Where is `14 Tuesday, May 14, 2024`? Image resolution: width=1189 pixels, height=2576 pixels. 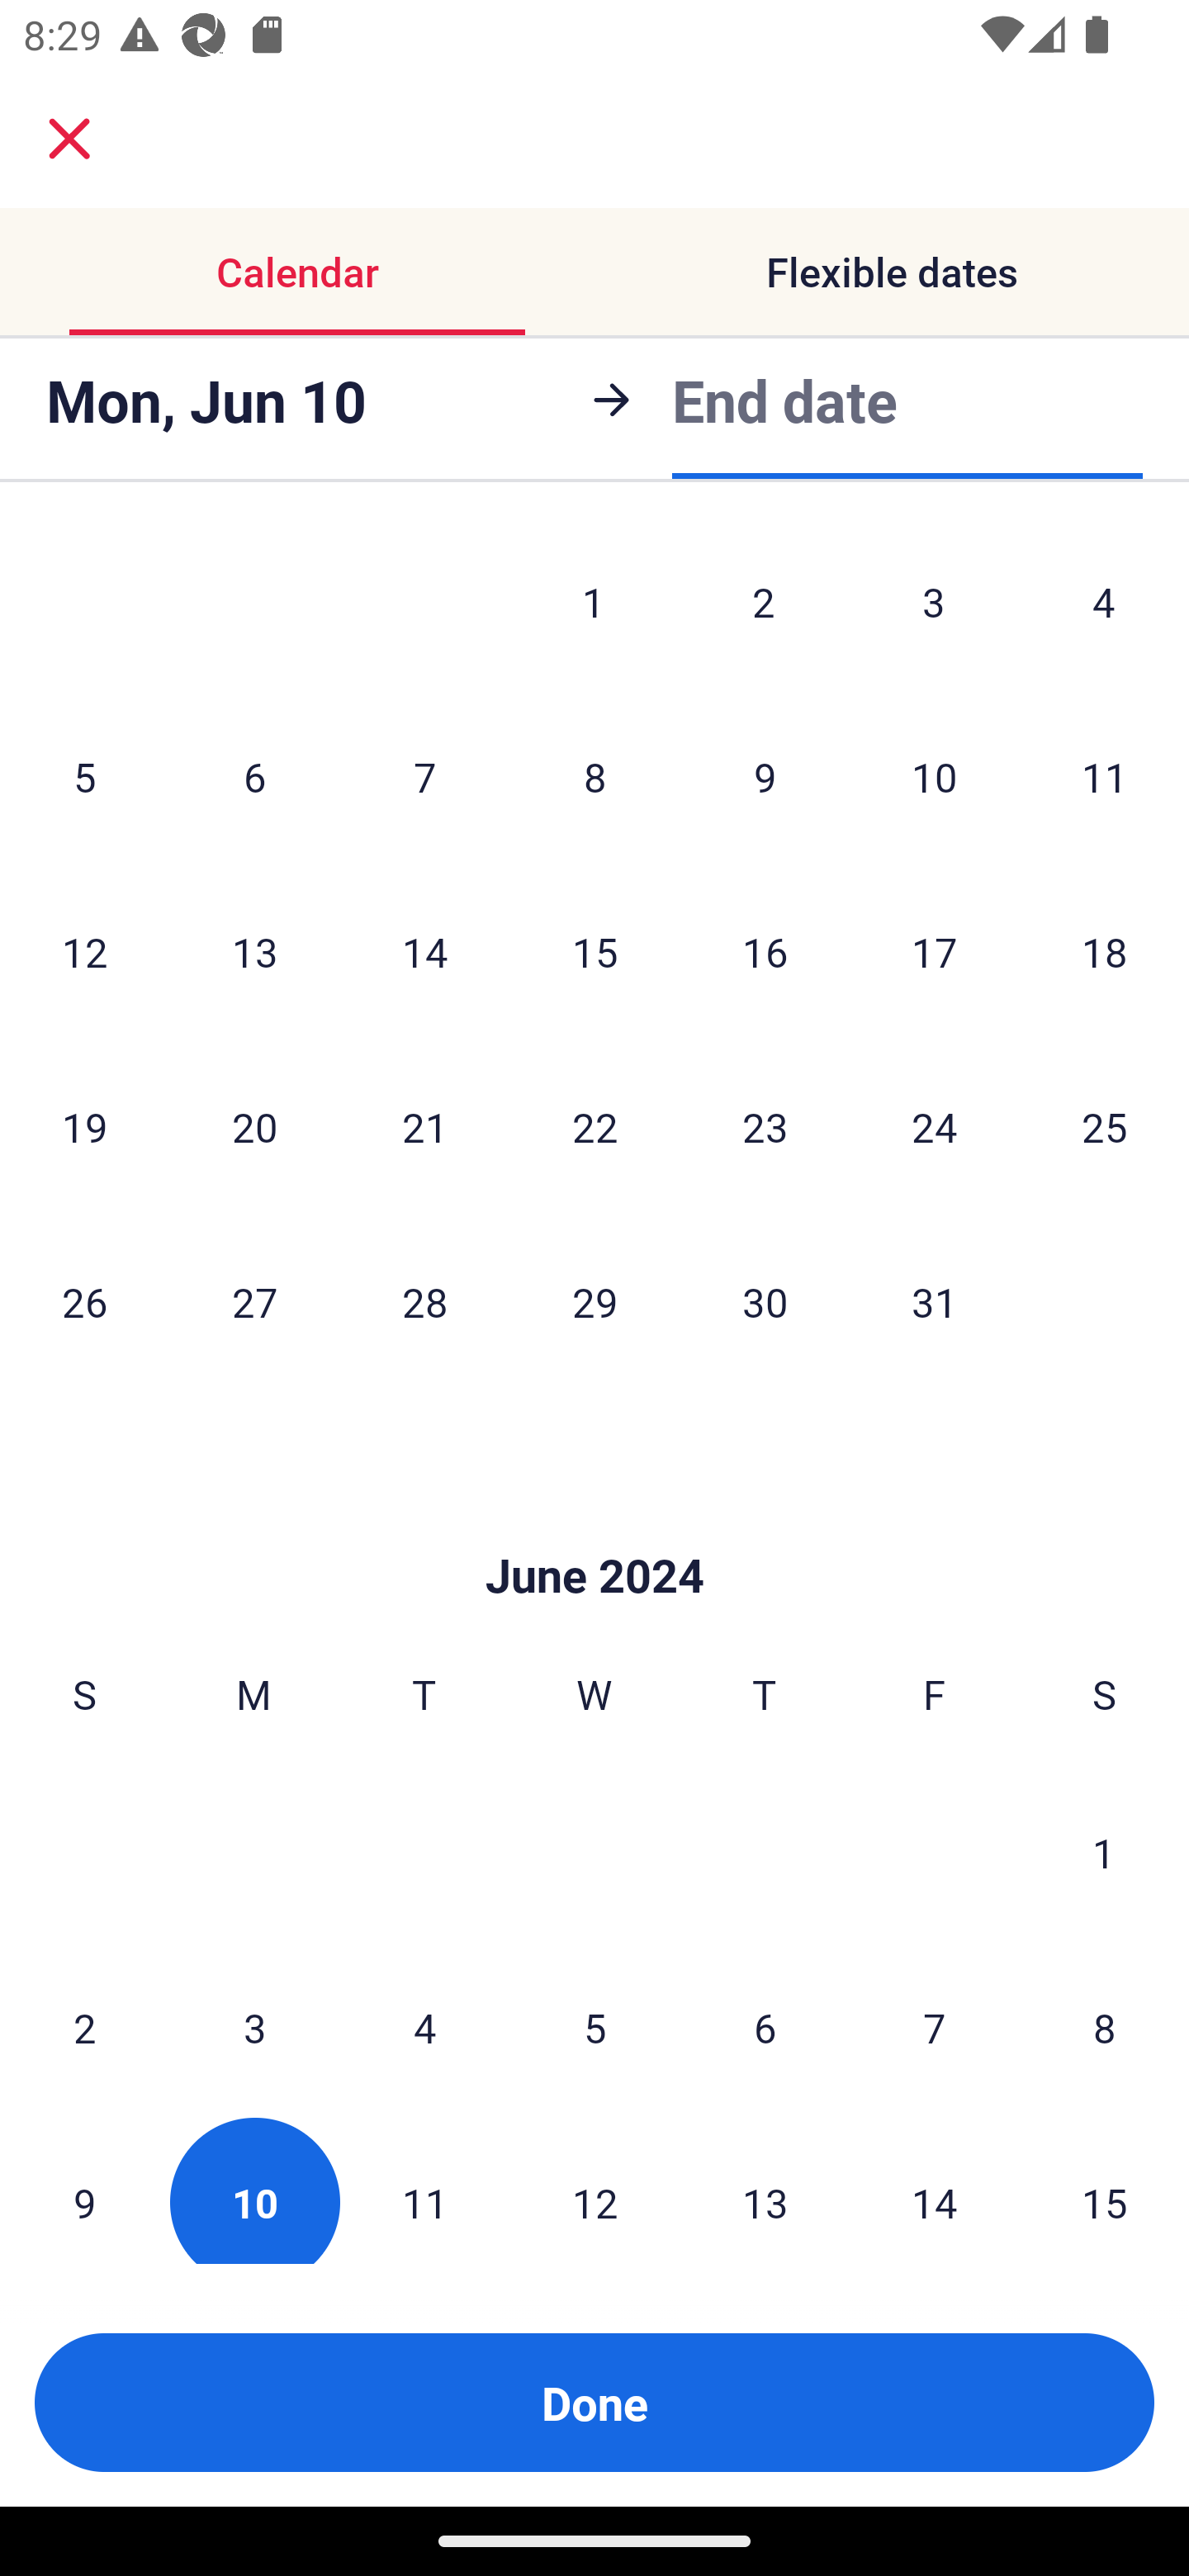
14 Tuesday, May 14, 2024 is located at coordinates (424, 951).